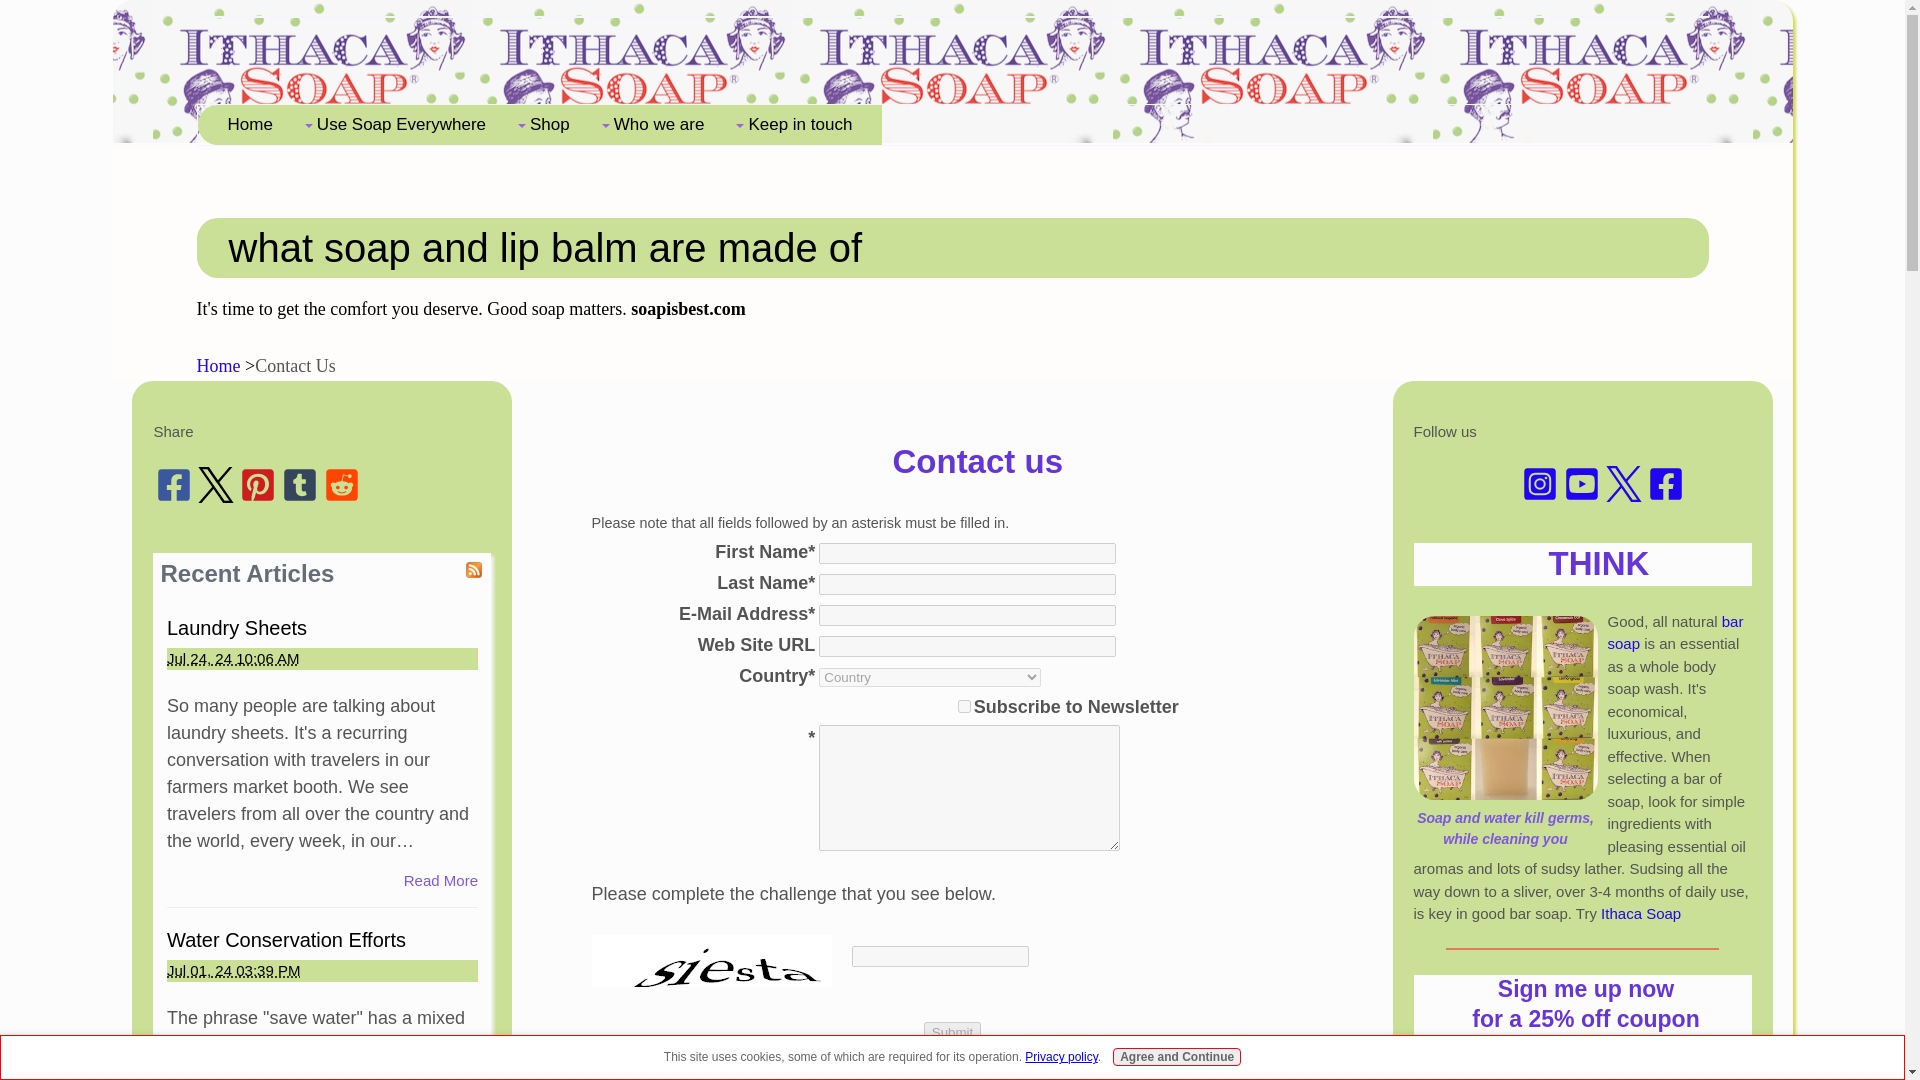 This screenshot has width=1920, height=1080. What do you see at coordinates (233, 970) in the screenshot?
I see `2024-07-01T15:39:50-0400` at bounding box center [233, 970].